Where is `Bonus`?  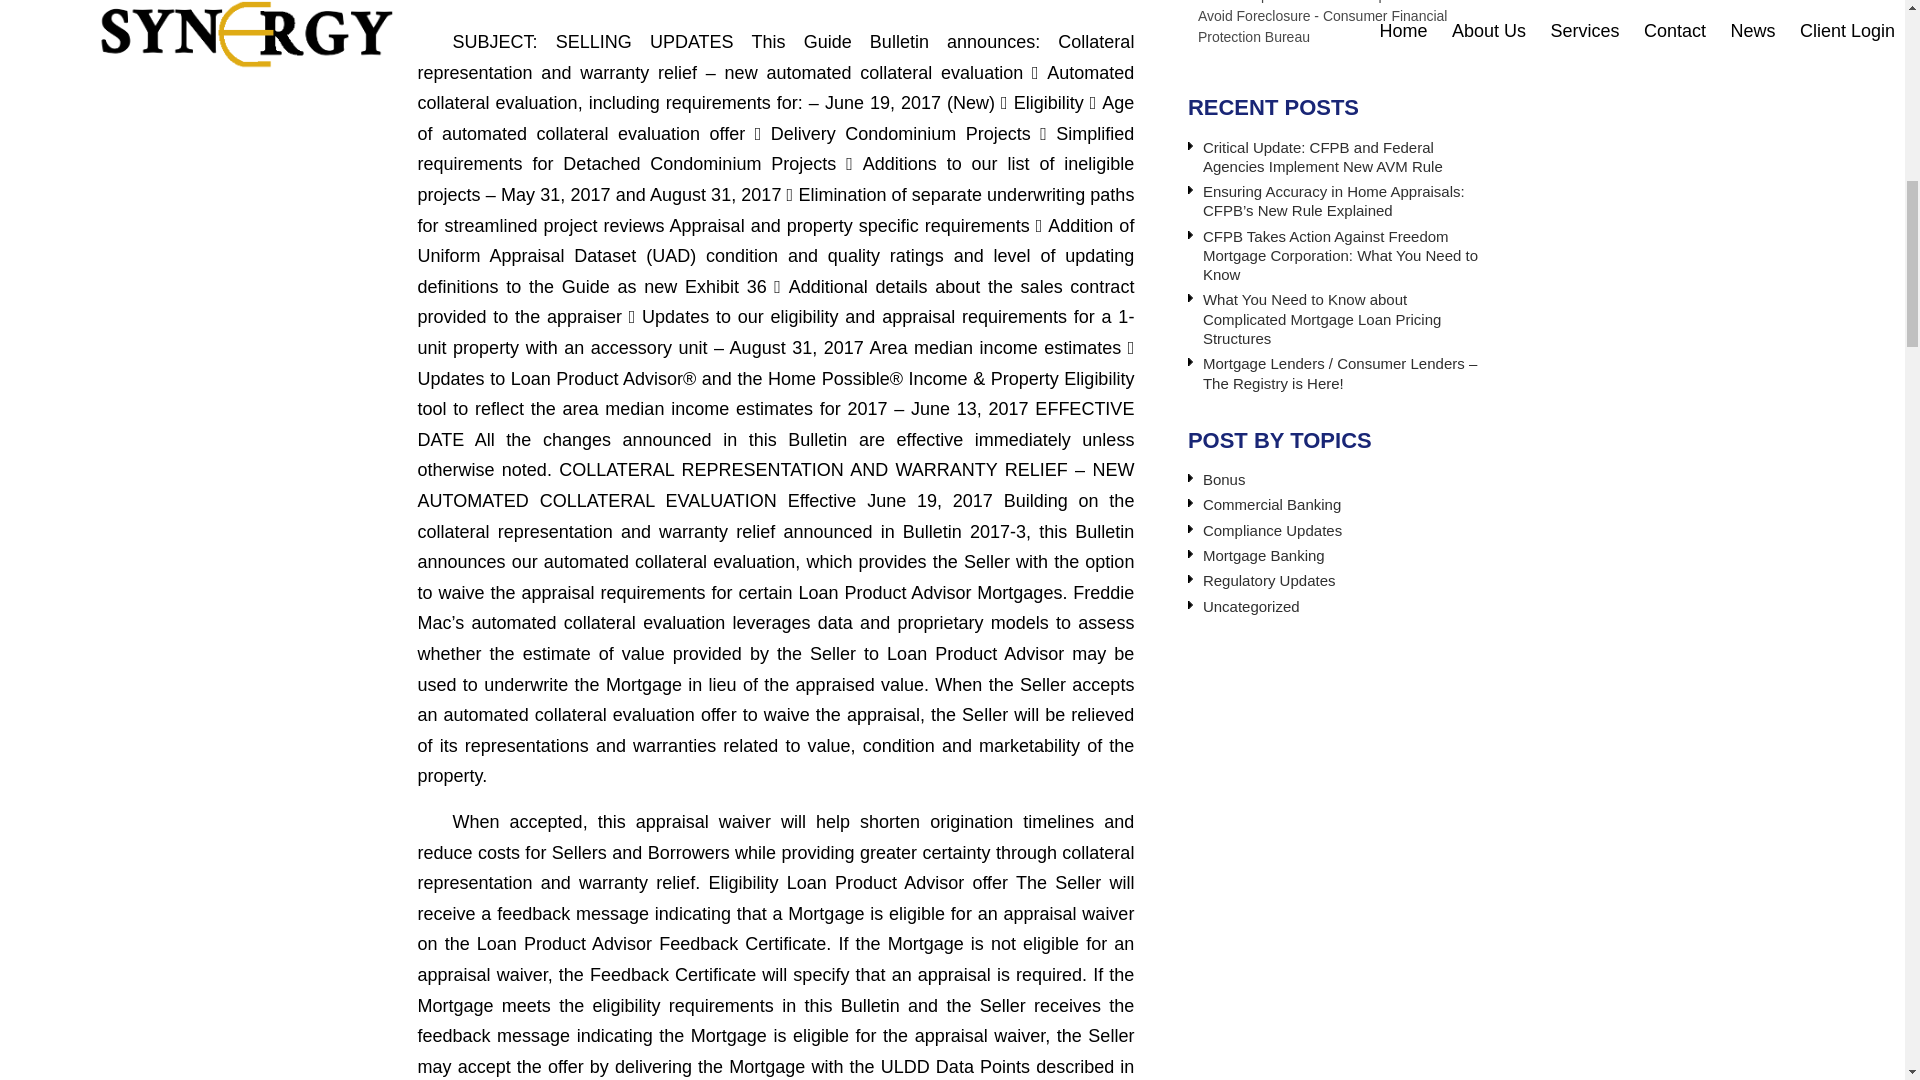 Bonus is located at coordinates (1224, 479).